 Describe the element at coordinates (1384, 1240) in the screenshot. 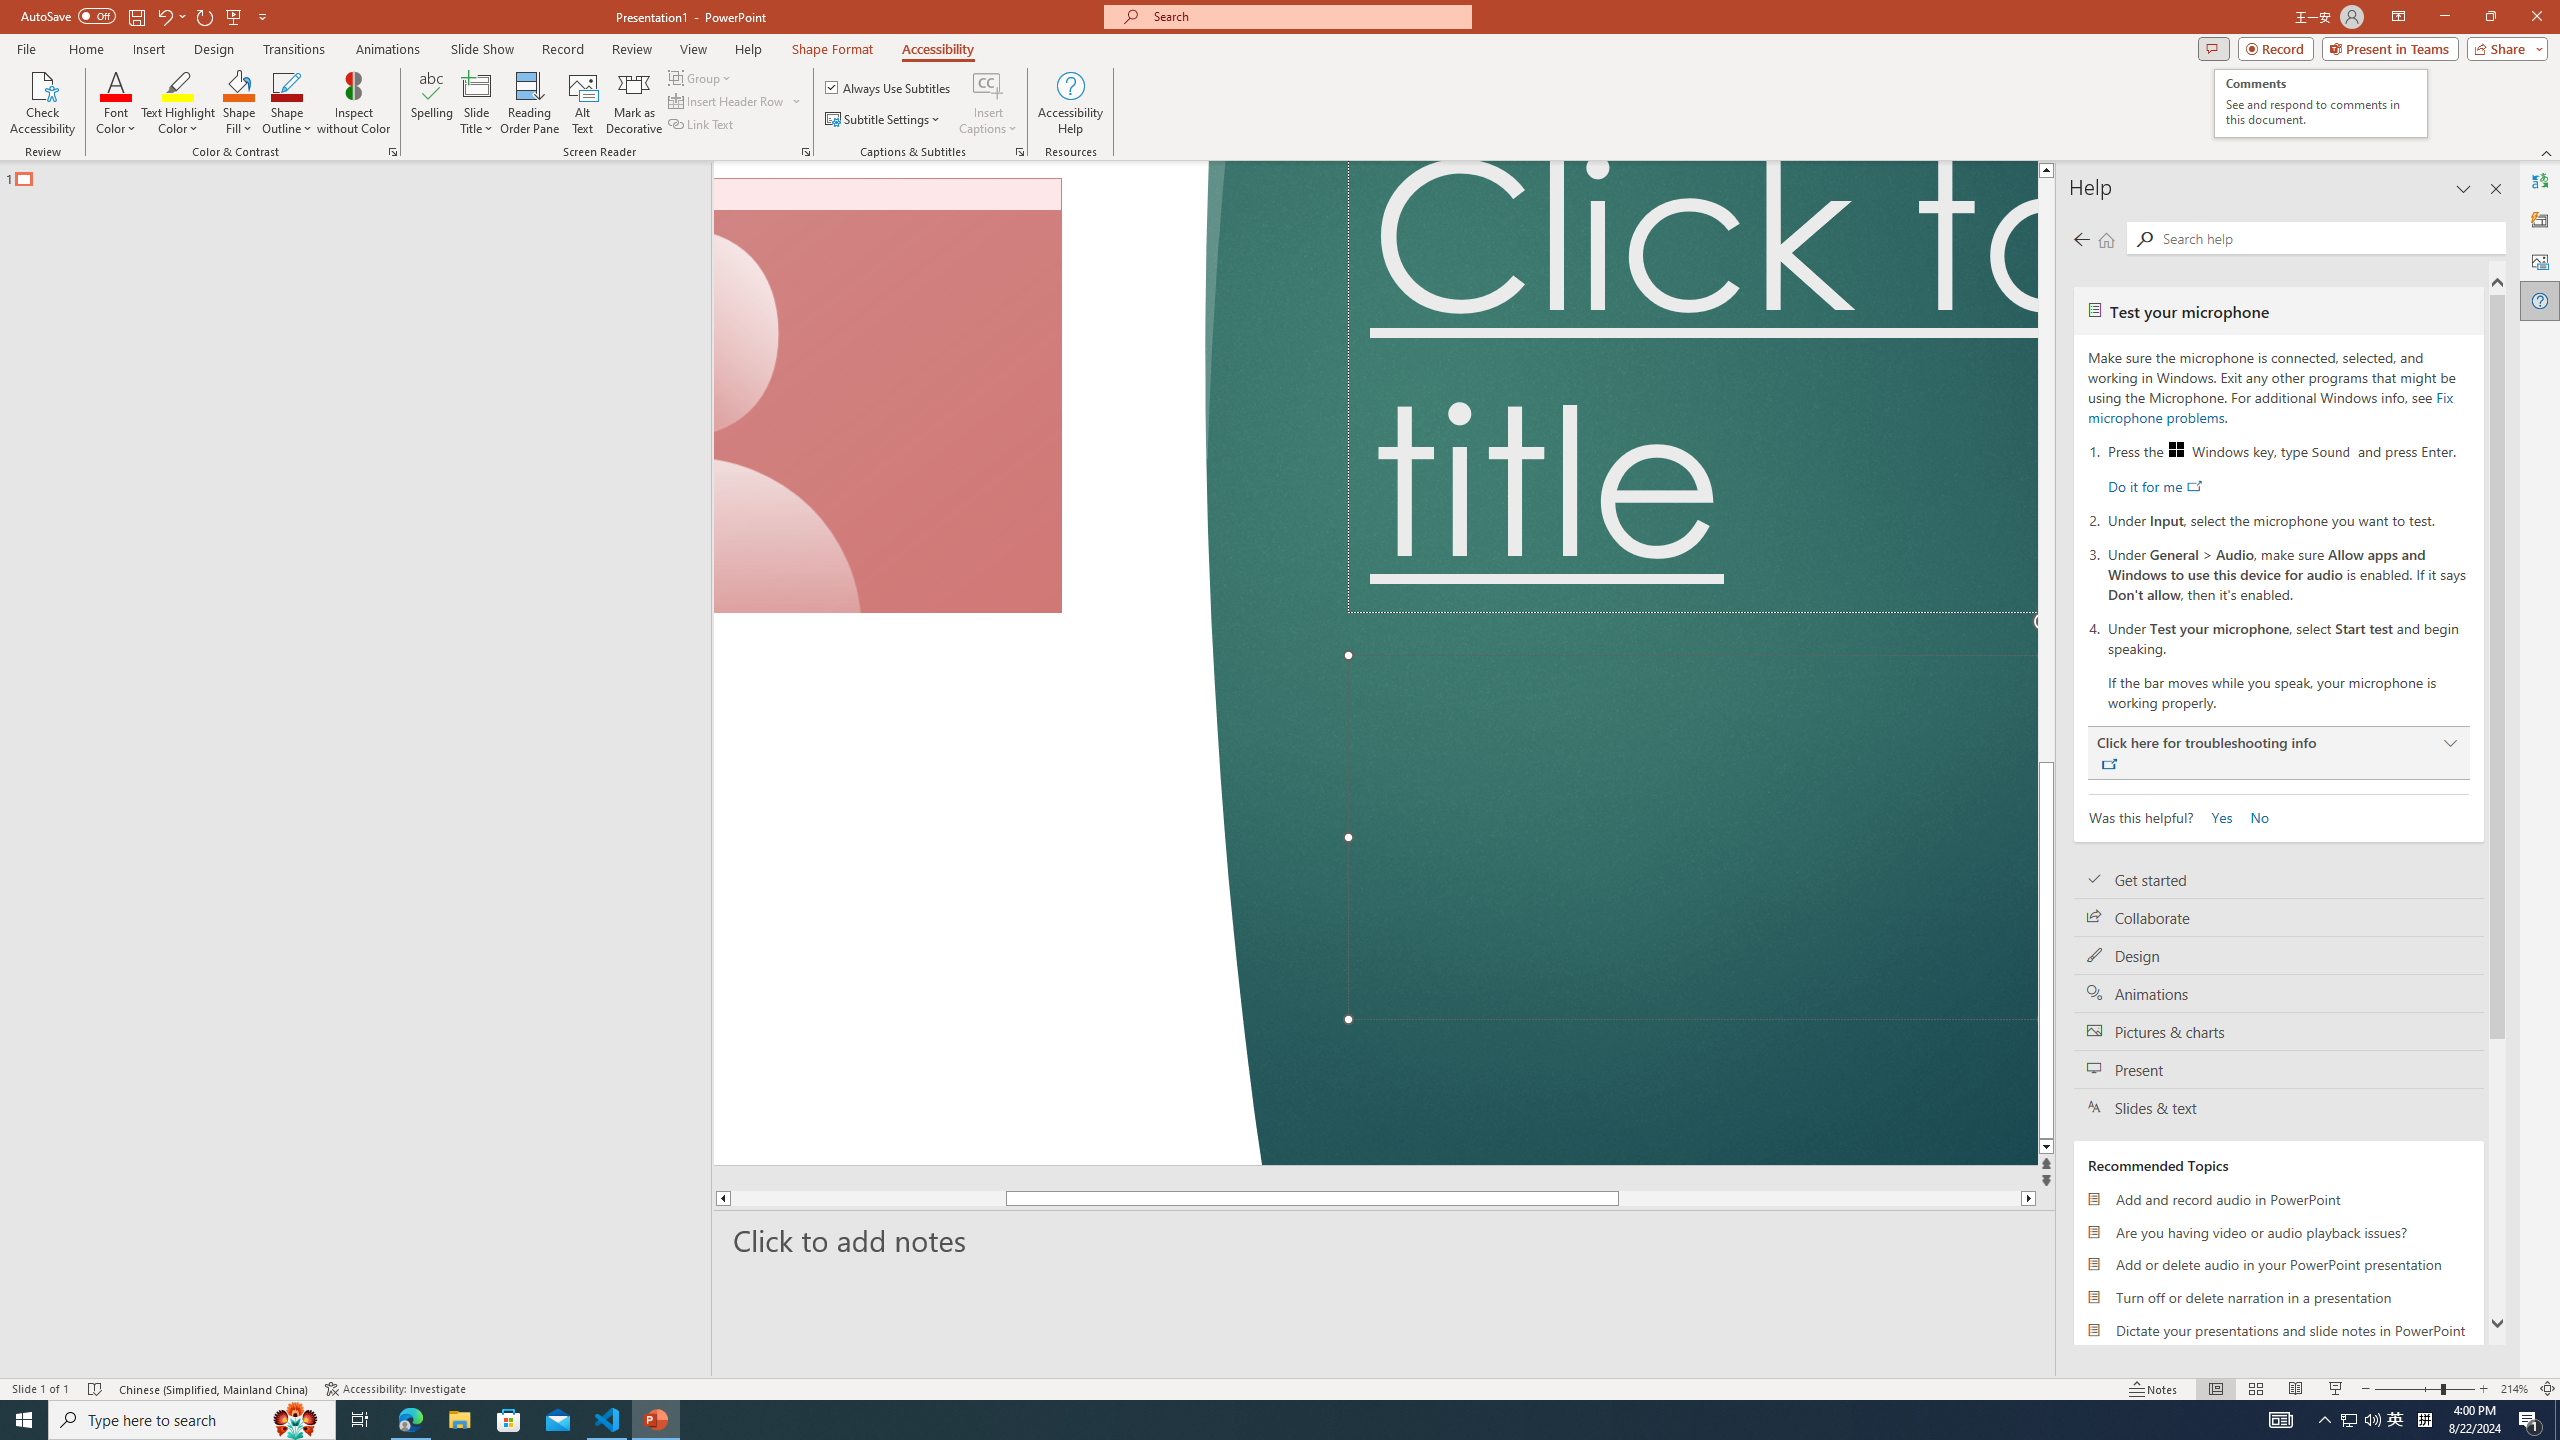

I see `Slide Notes` at that location.